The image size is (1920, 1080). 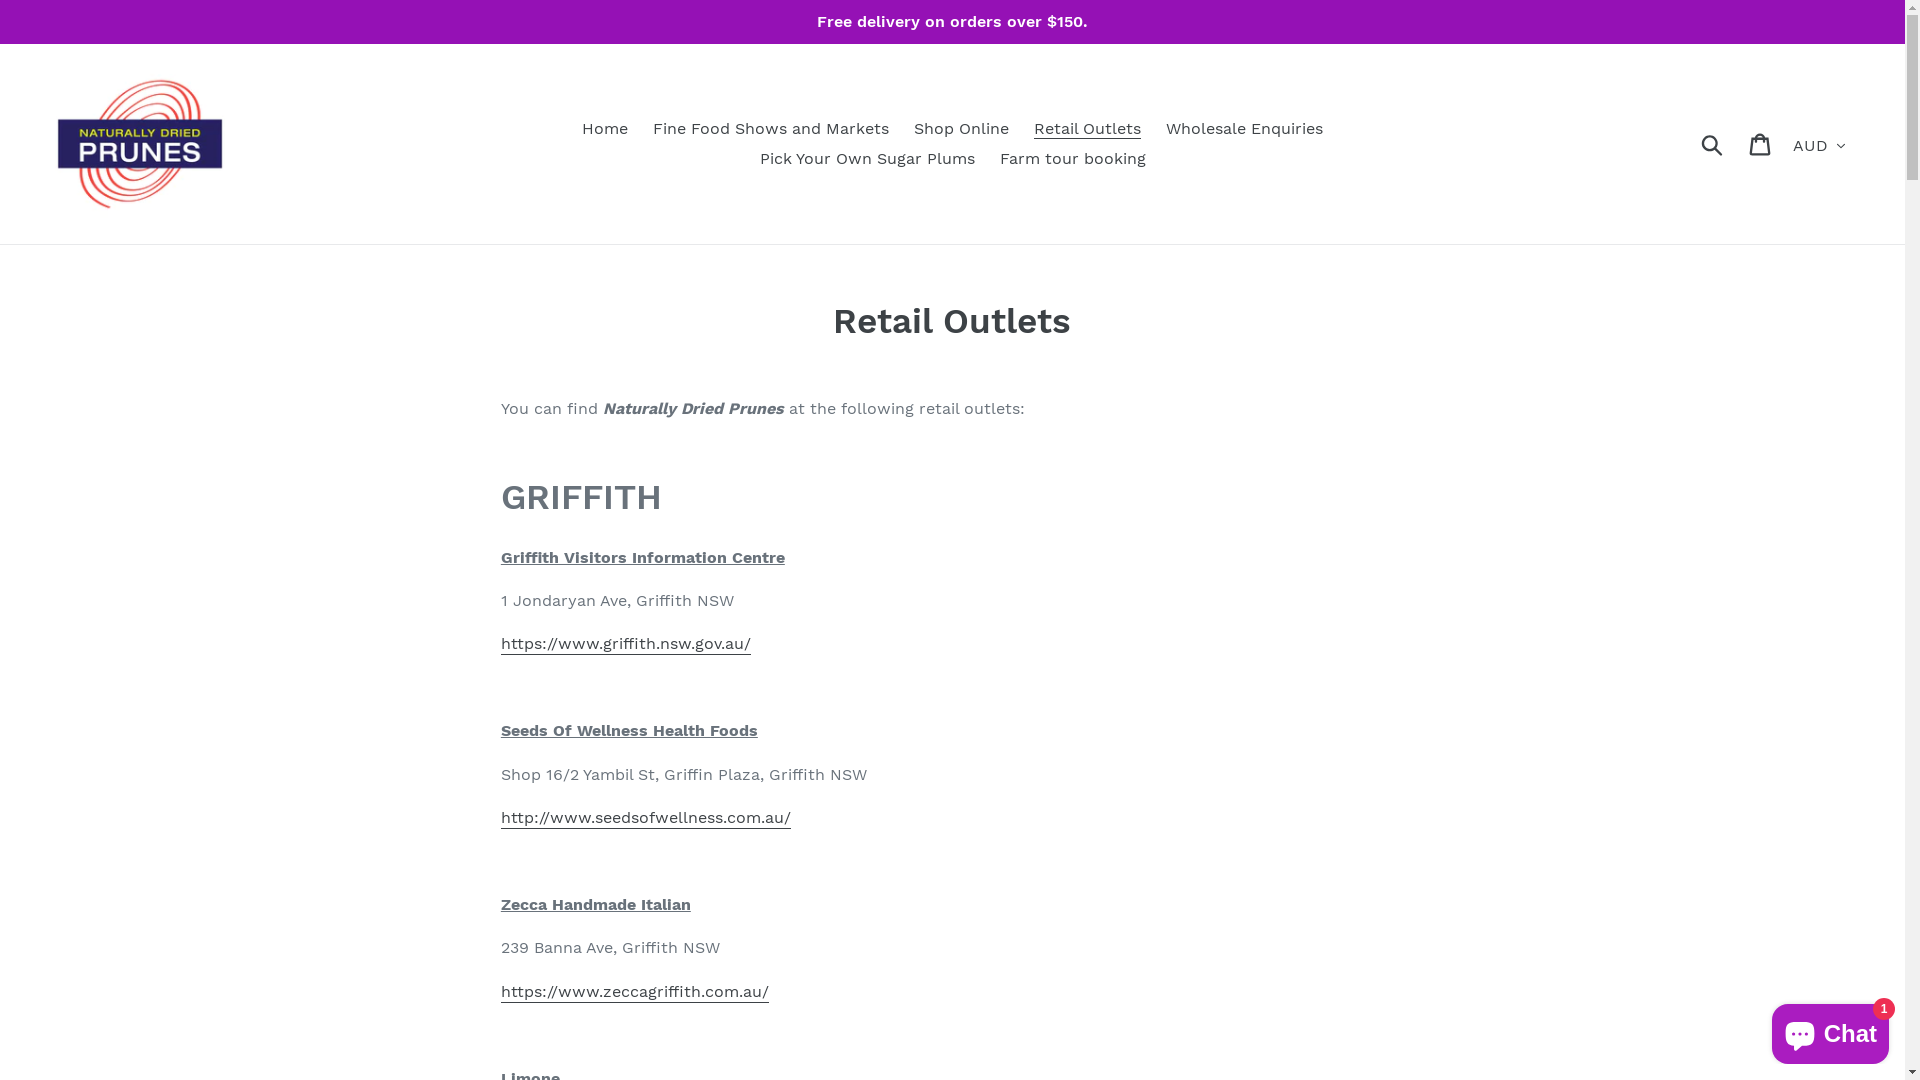 What do you see at coordinates (646, 818) in the screenshot?
I see `http://www.seedsofwellness.com.au/` at bounding box center [646, 818].